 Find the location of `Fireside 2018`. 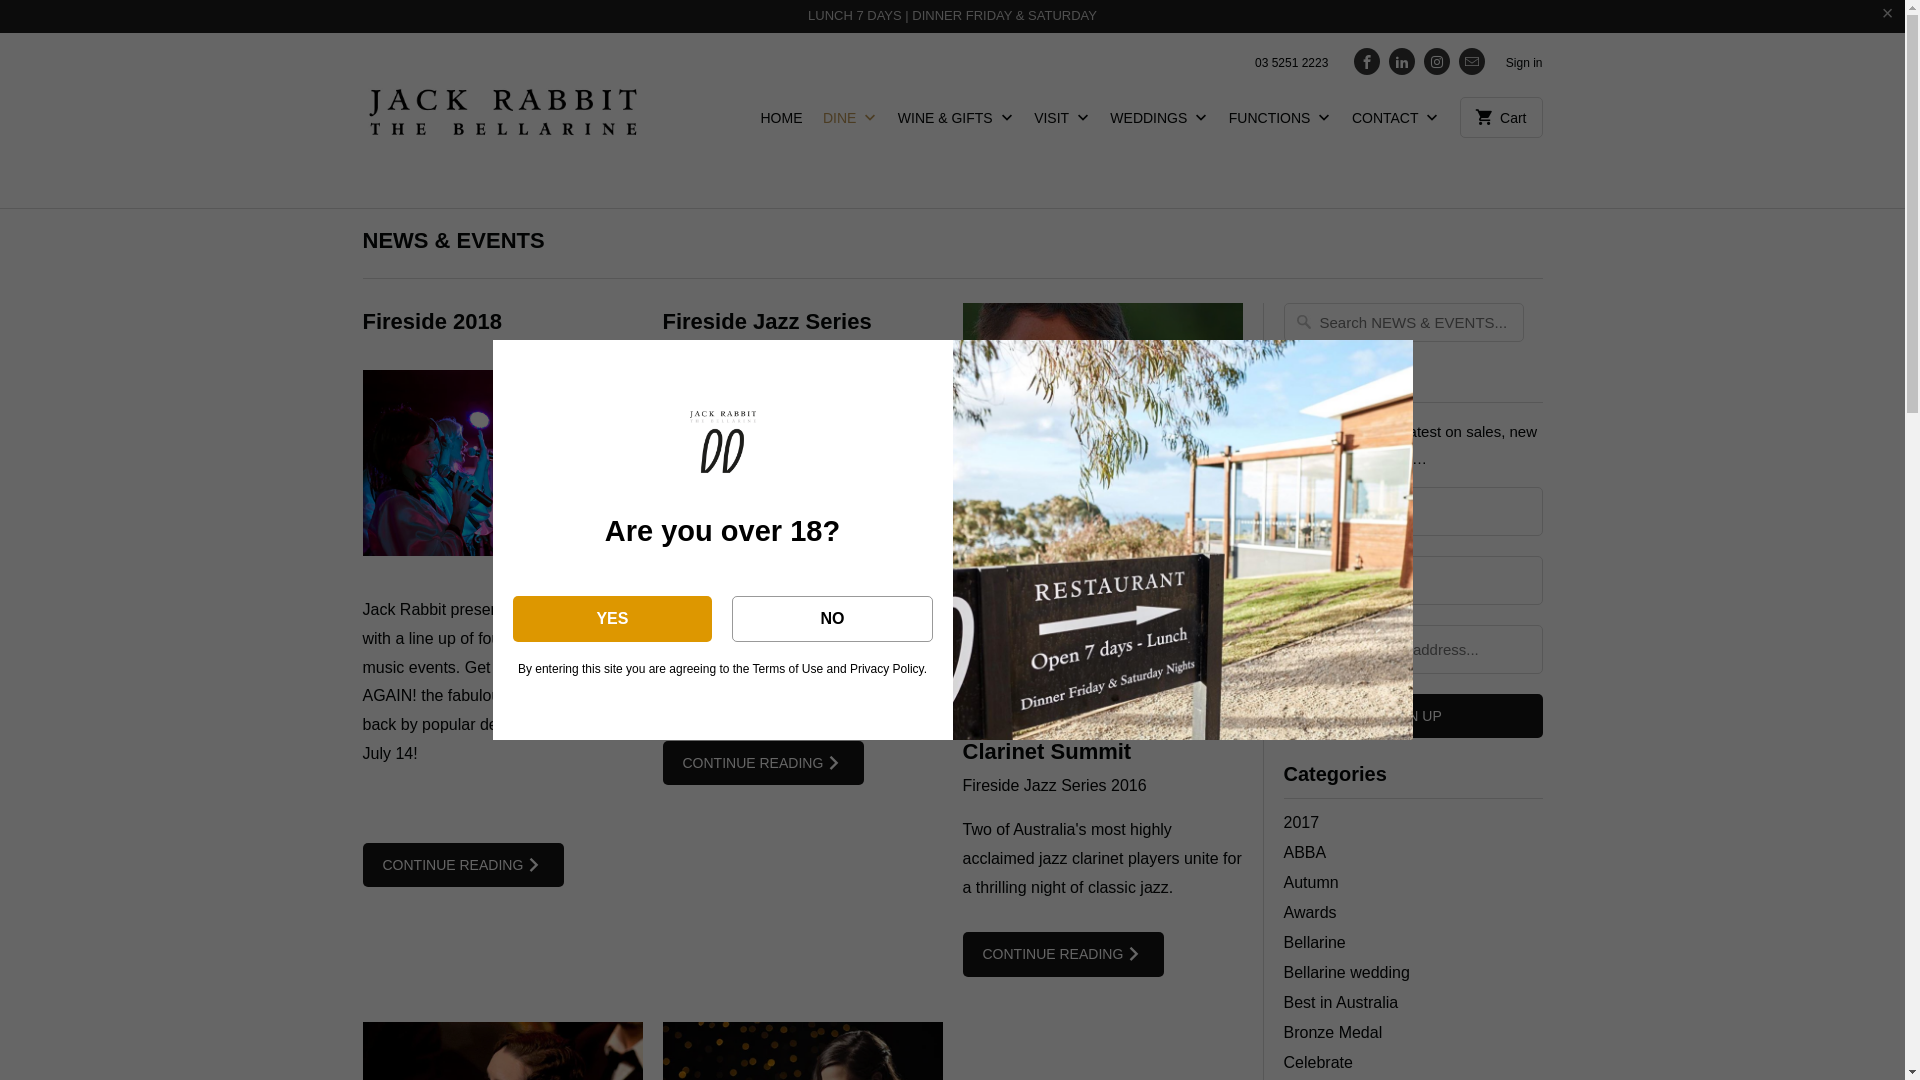

Fireside 2018 is located at coordinates (432, 322).